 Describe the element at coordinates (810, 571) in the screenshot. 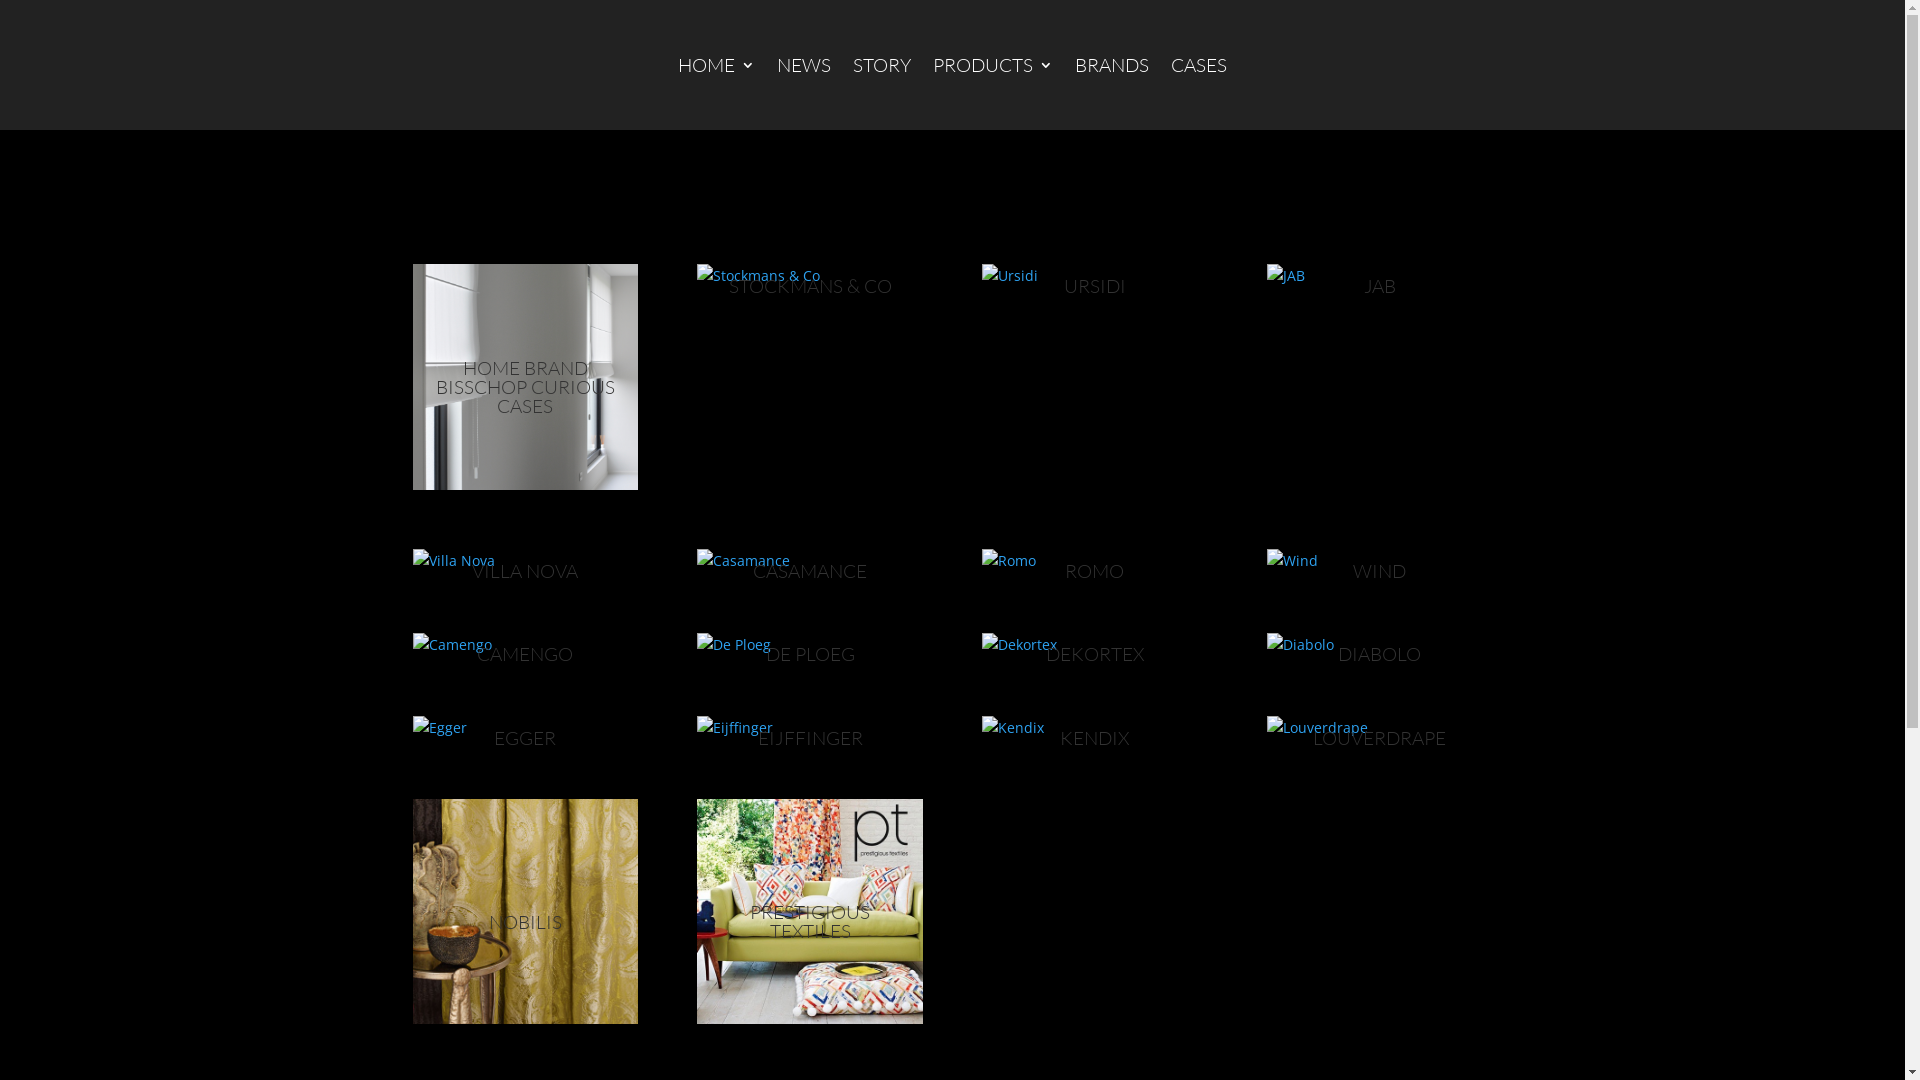

I see `CASAMANCE` at that location.